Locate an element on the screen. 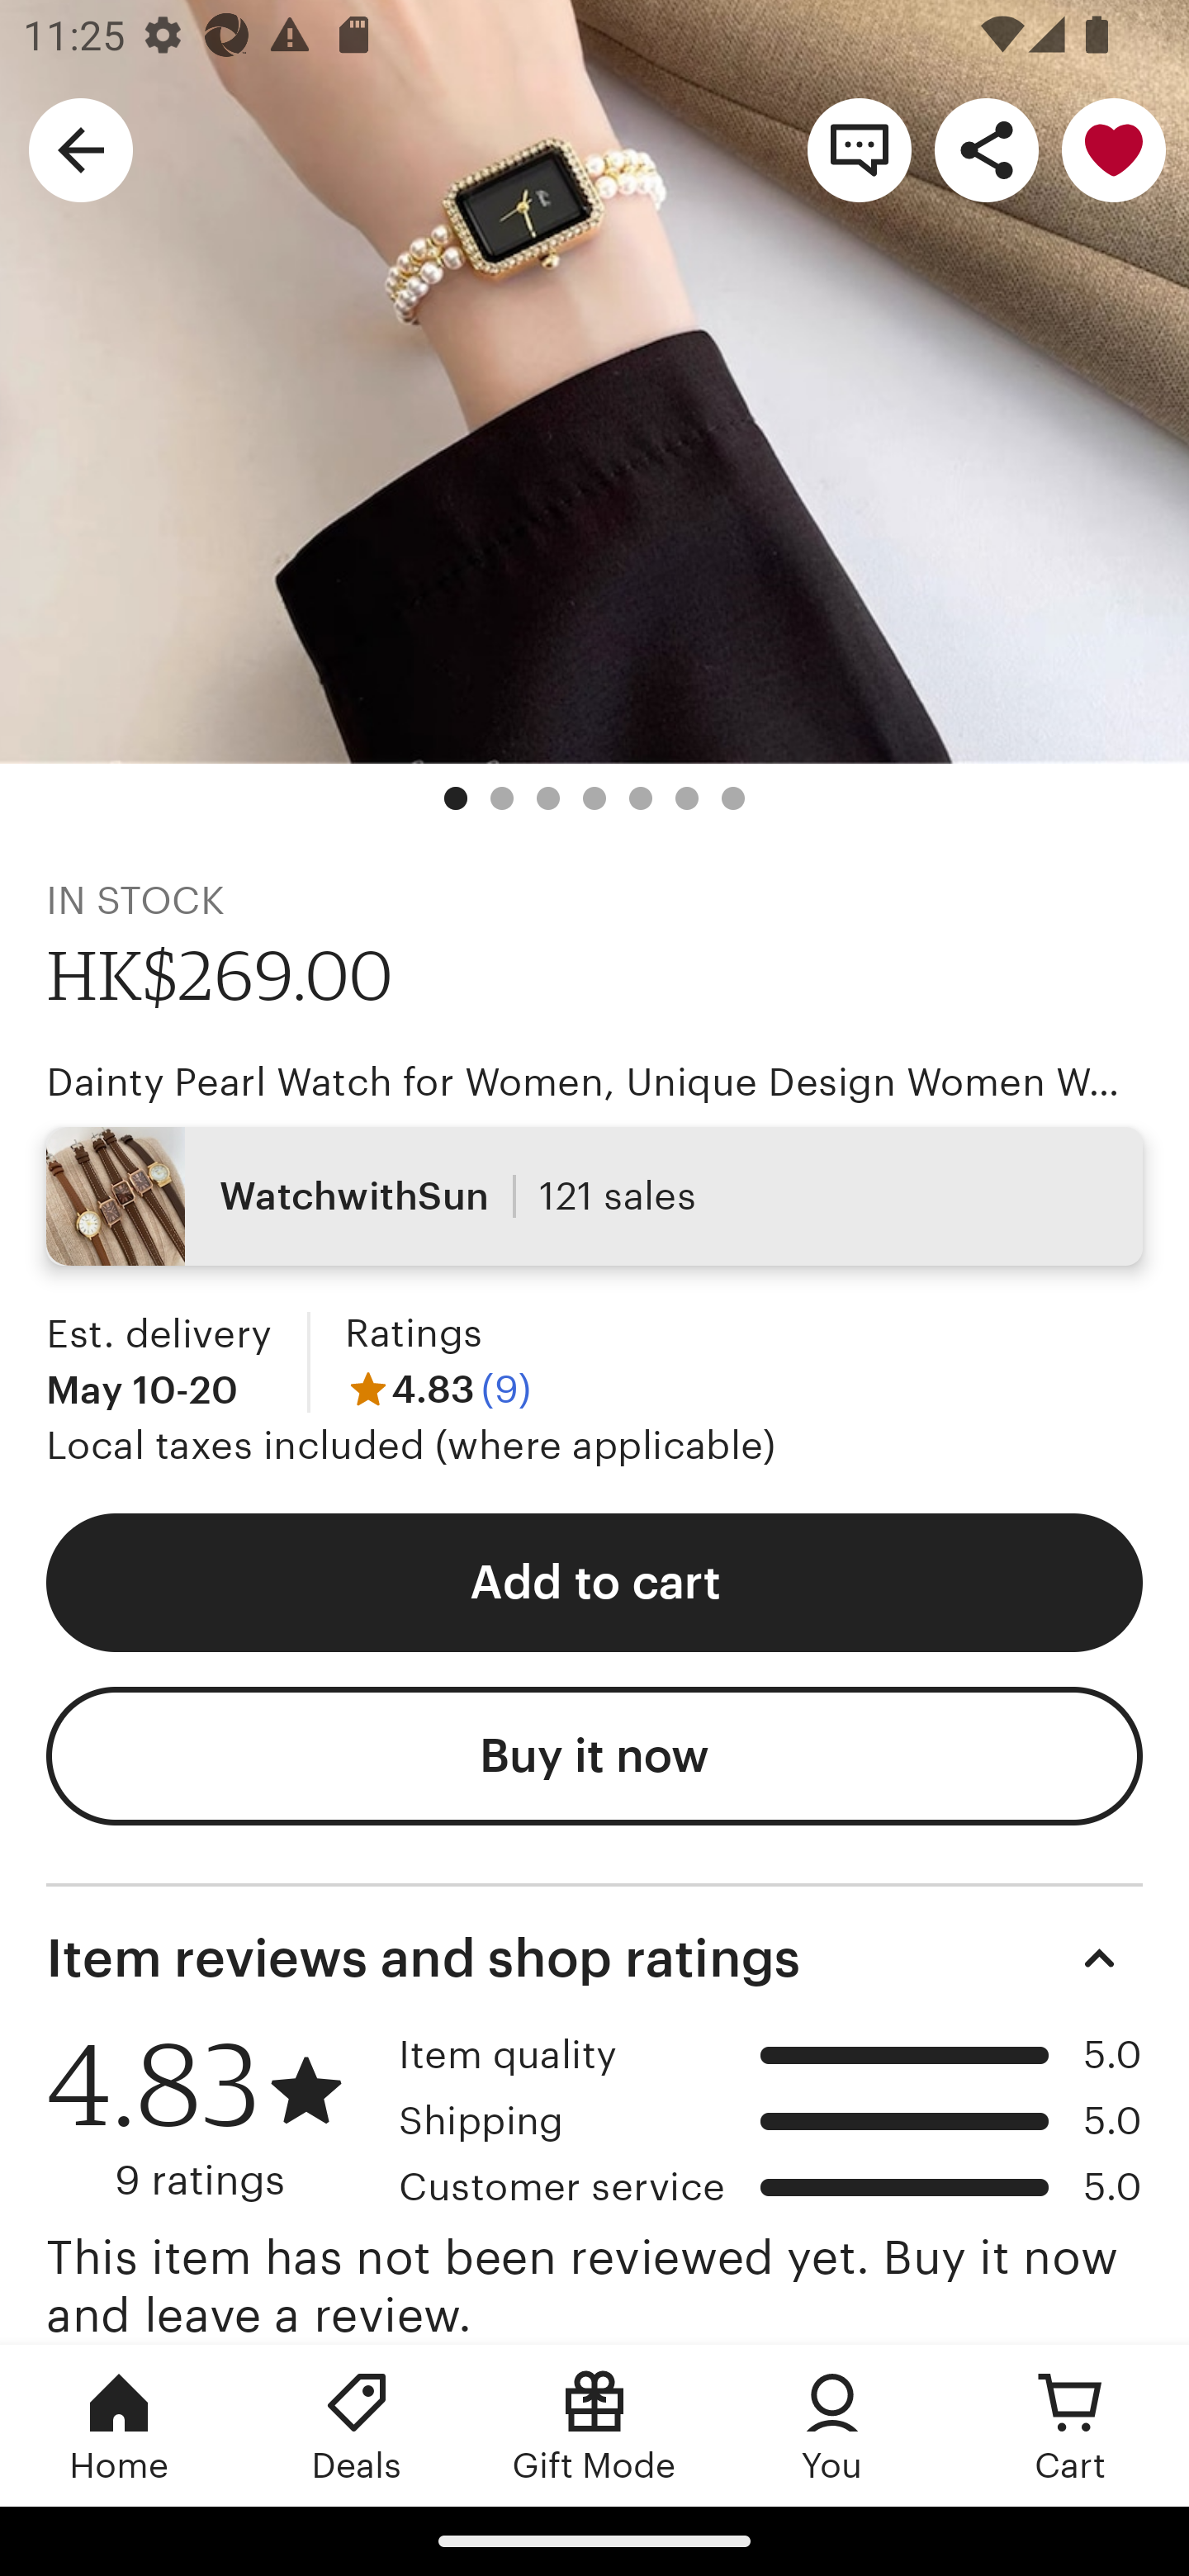 The height and width of the screenshot is (2576, 1189). Deals is located at coordinates (357, 2425).